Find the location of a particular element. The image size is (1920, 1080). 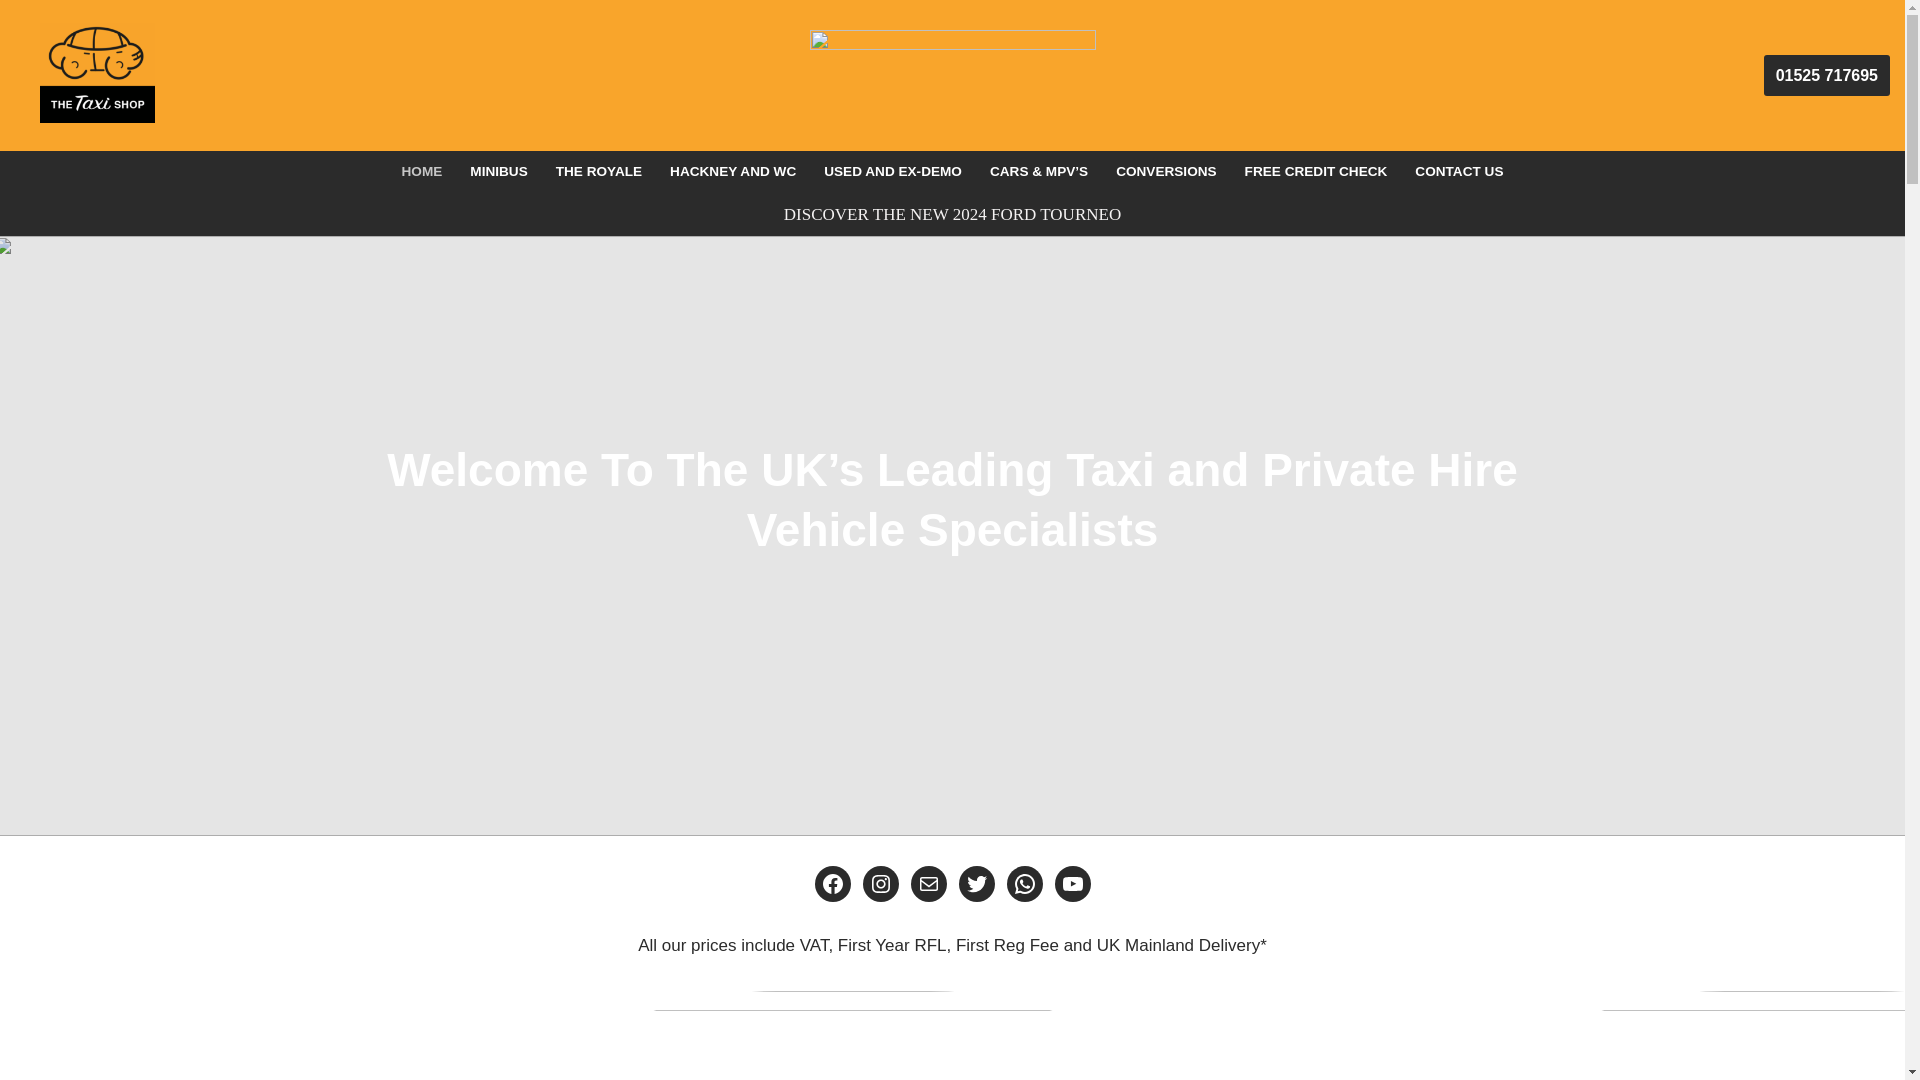

USED AND EX-DEMO is located at coordinates (892, 170).